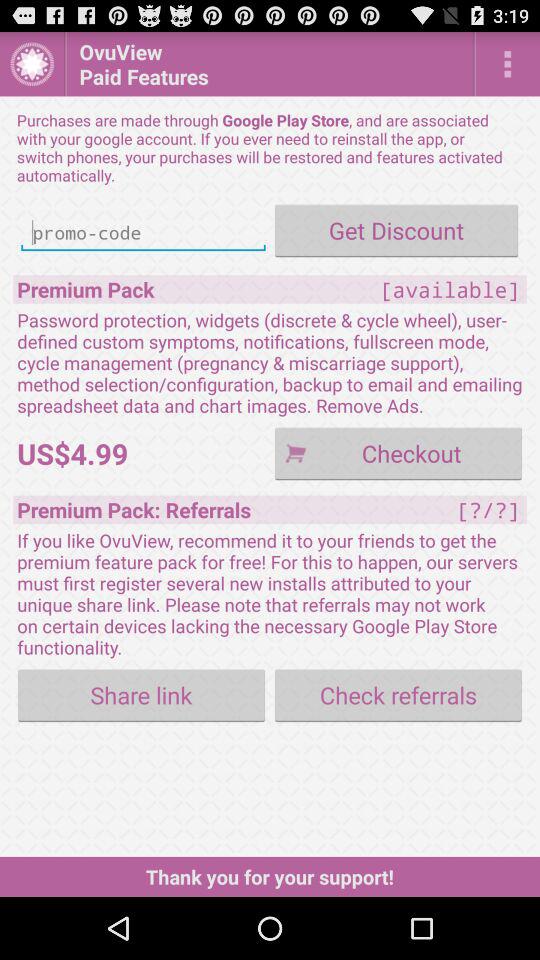  I want to click on select button to the left of check referrals item, so click(142, 694).